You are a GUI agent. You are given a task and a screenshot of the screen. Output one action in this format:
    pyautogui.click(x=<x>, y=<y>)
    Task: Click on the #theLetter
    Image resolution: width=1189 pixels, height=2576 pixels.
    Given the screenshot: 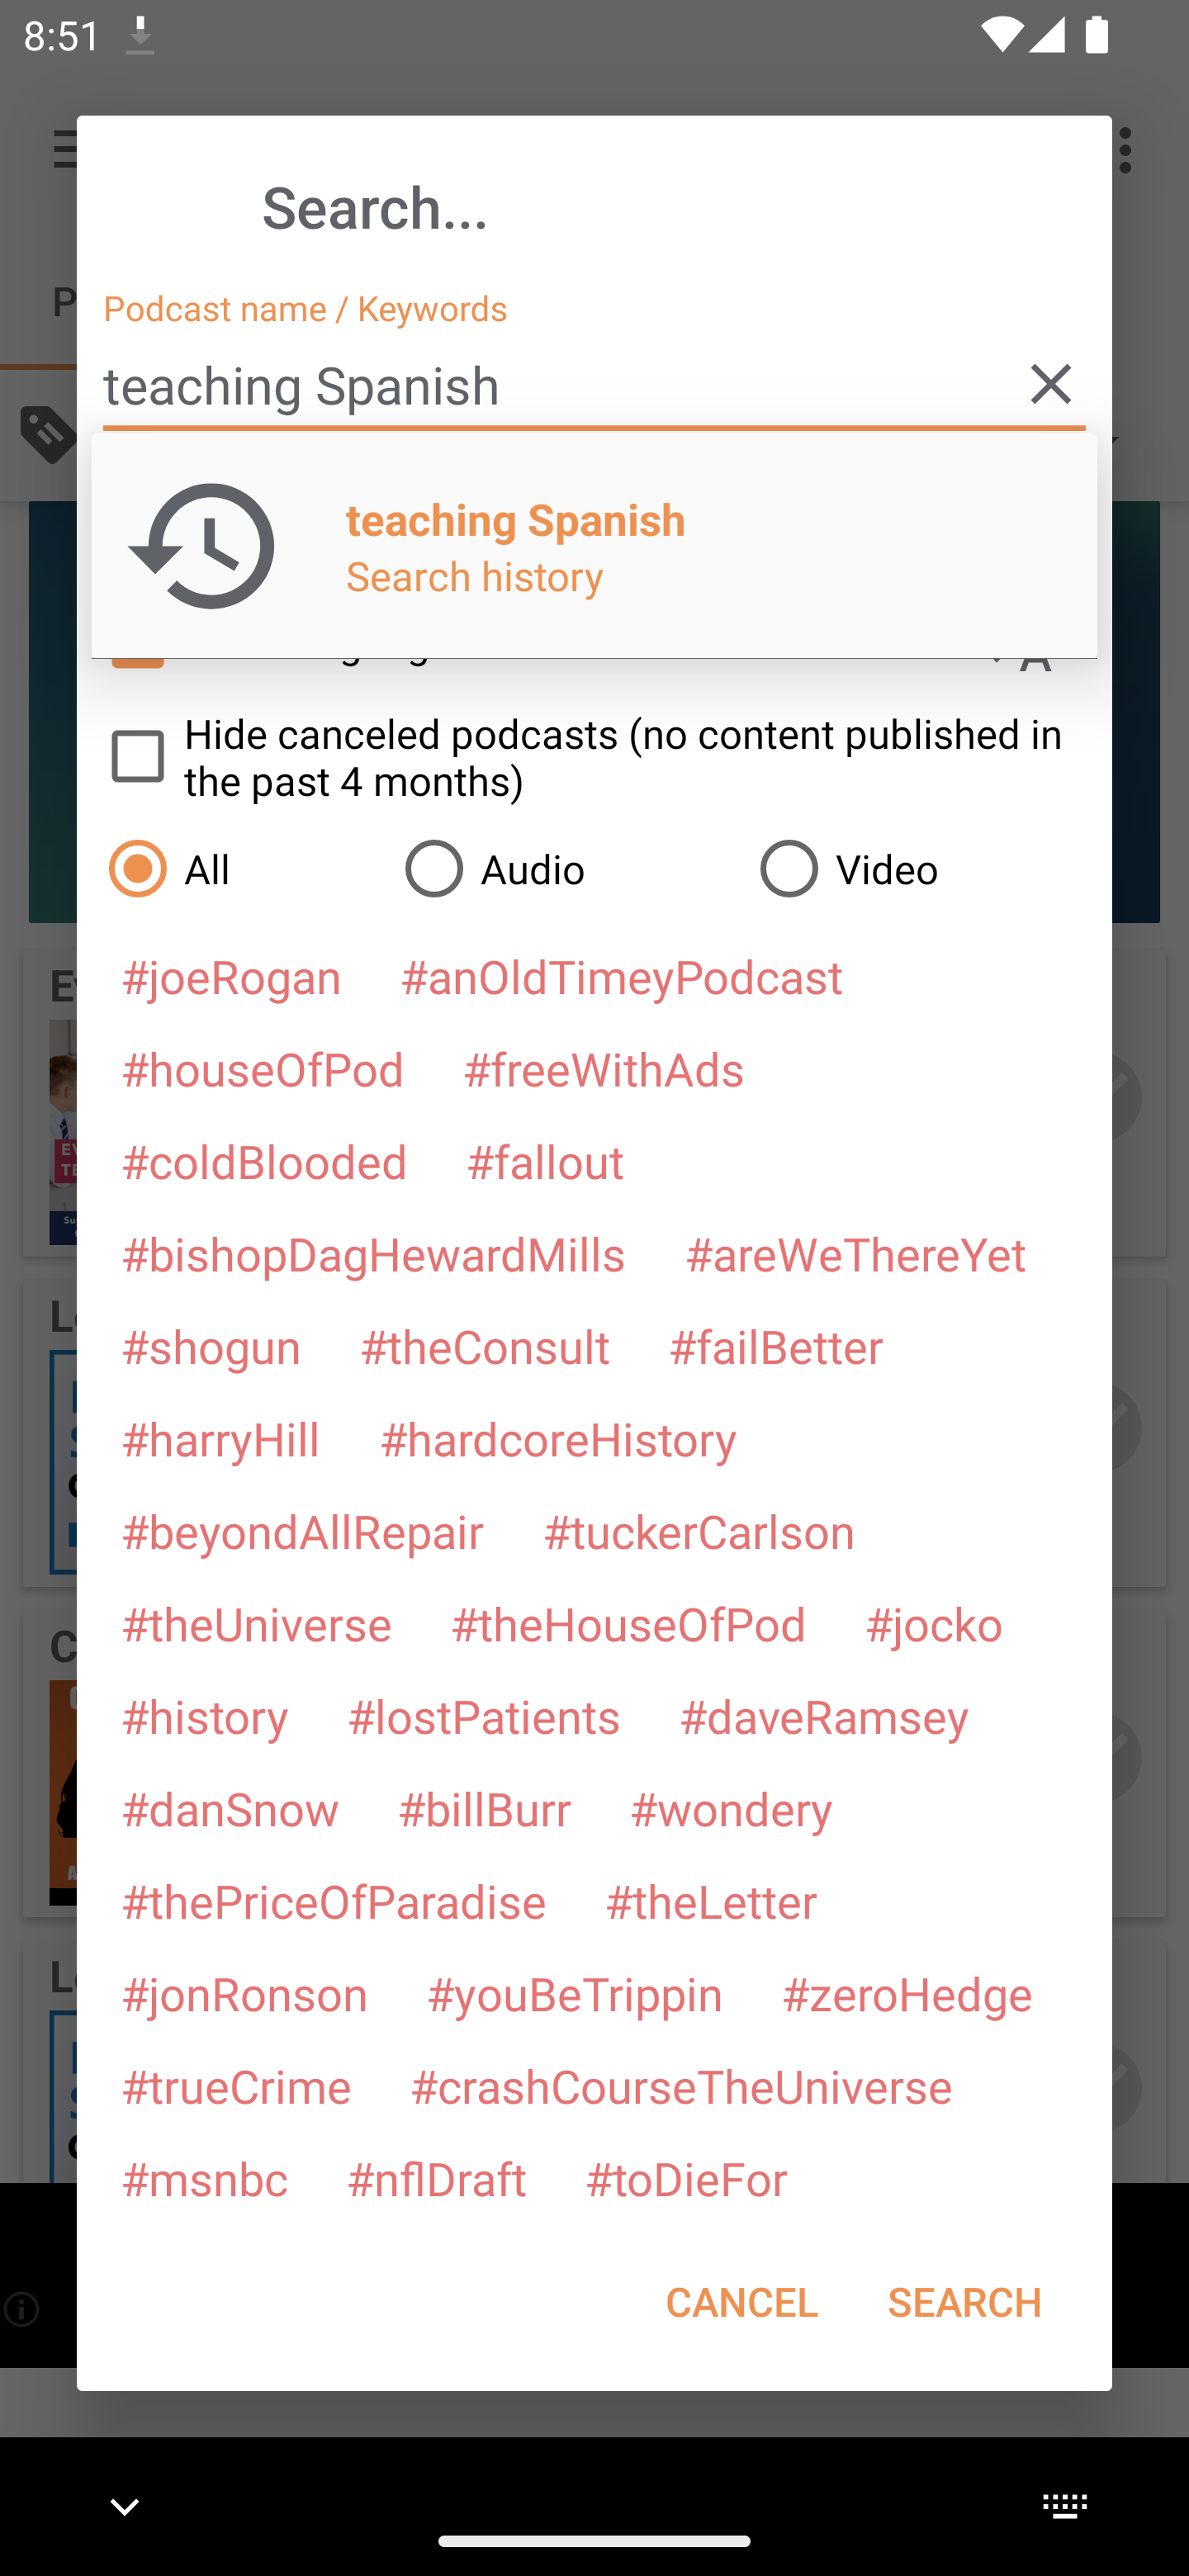 What is the action you would take?
    pyautogui.click(x=710, y=1901)
    